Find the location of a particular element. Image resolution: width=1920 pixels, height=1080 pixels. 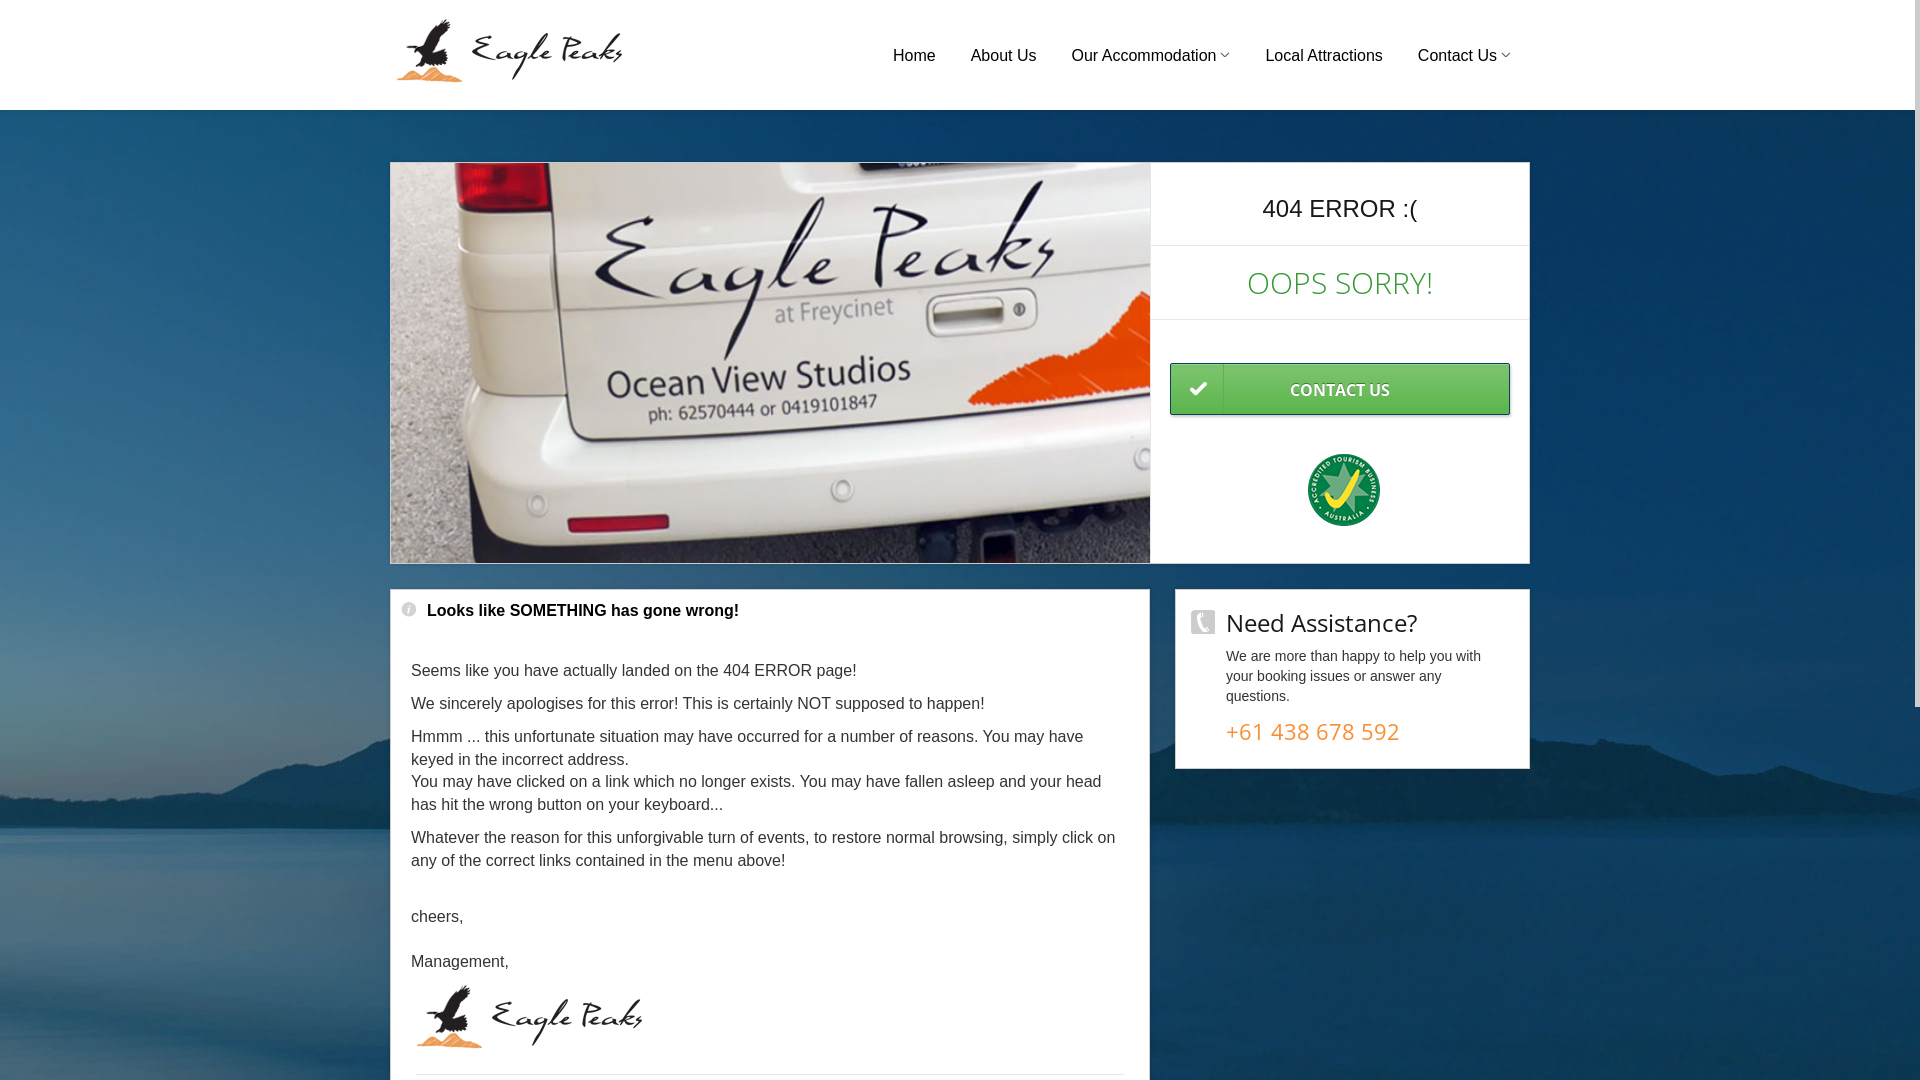

Our Accommodation is located at coordinates (1148, 56).